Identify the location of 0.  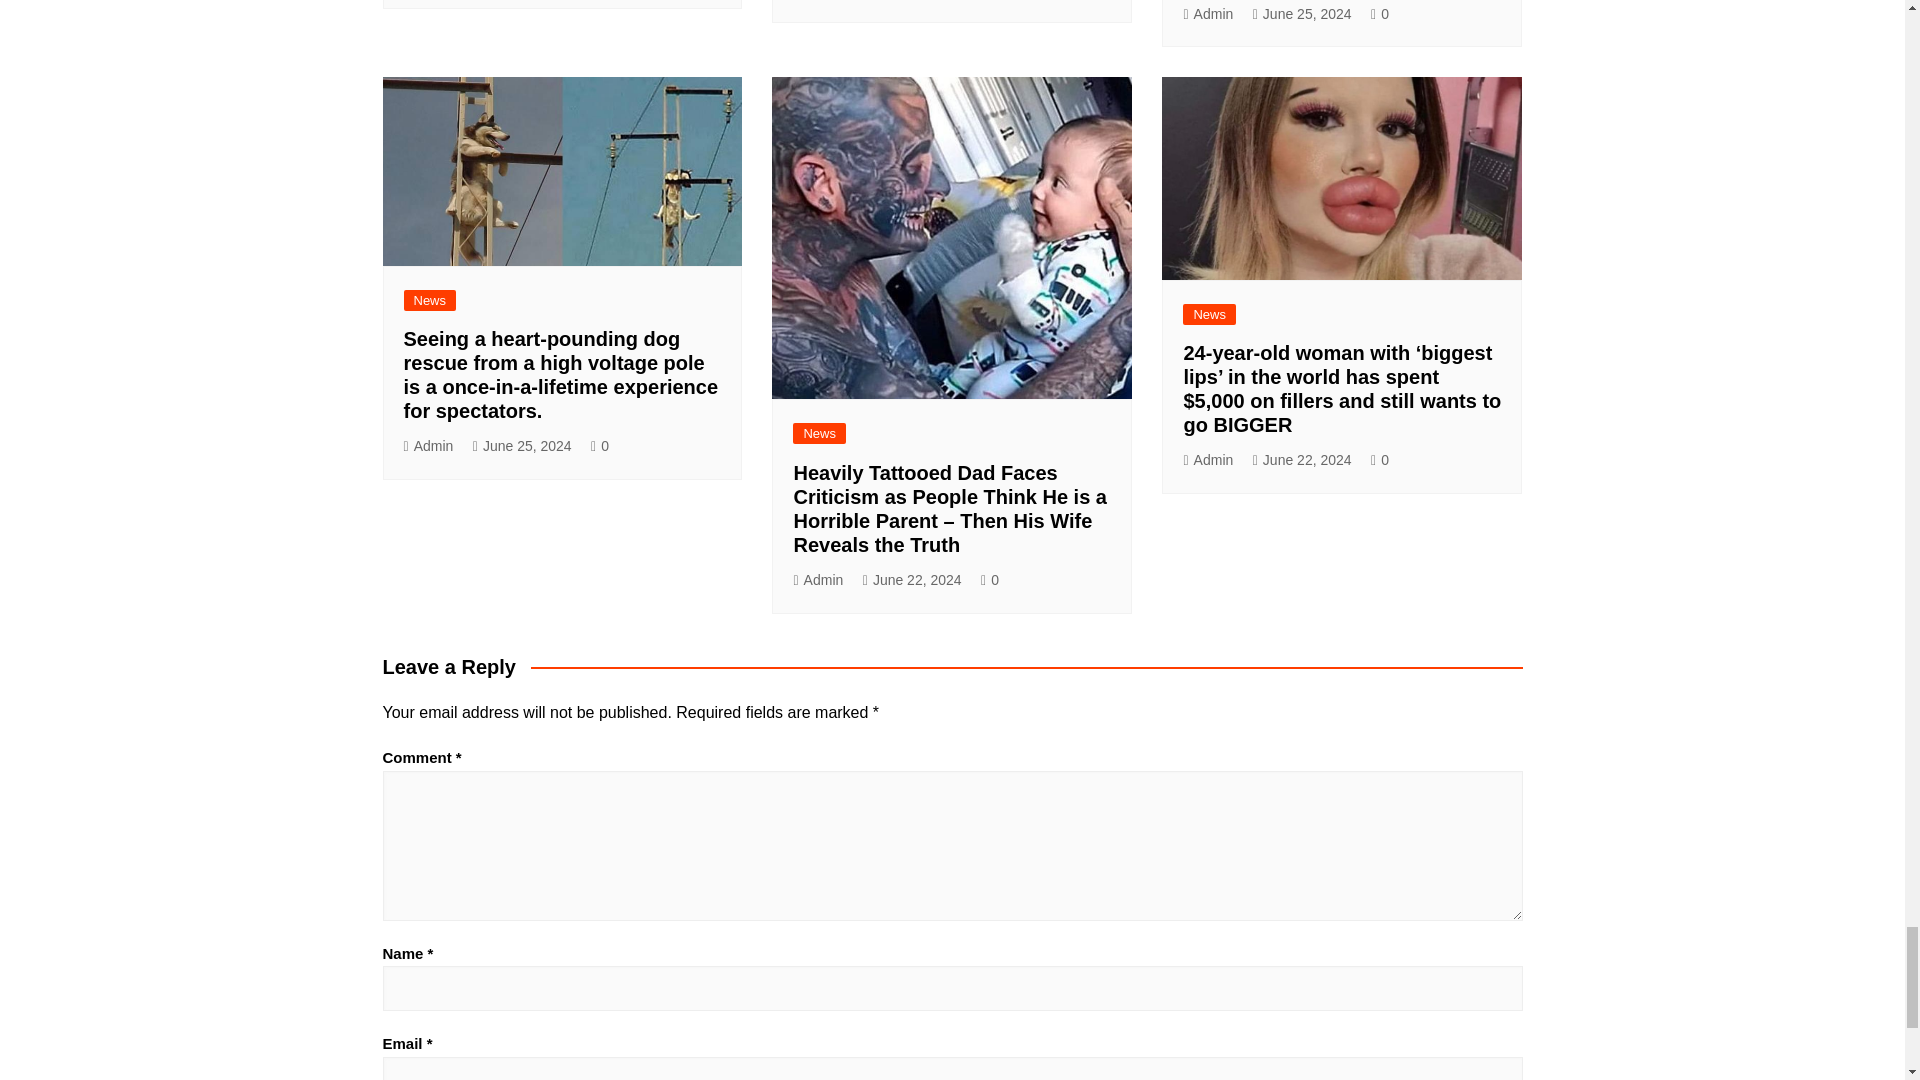
(1379, 14).